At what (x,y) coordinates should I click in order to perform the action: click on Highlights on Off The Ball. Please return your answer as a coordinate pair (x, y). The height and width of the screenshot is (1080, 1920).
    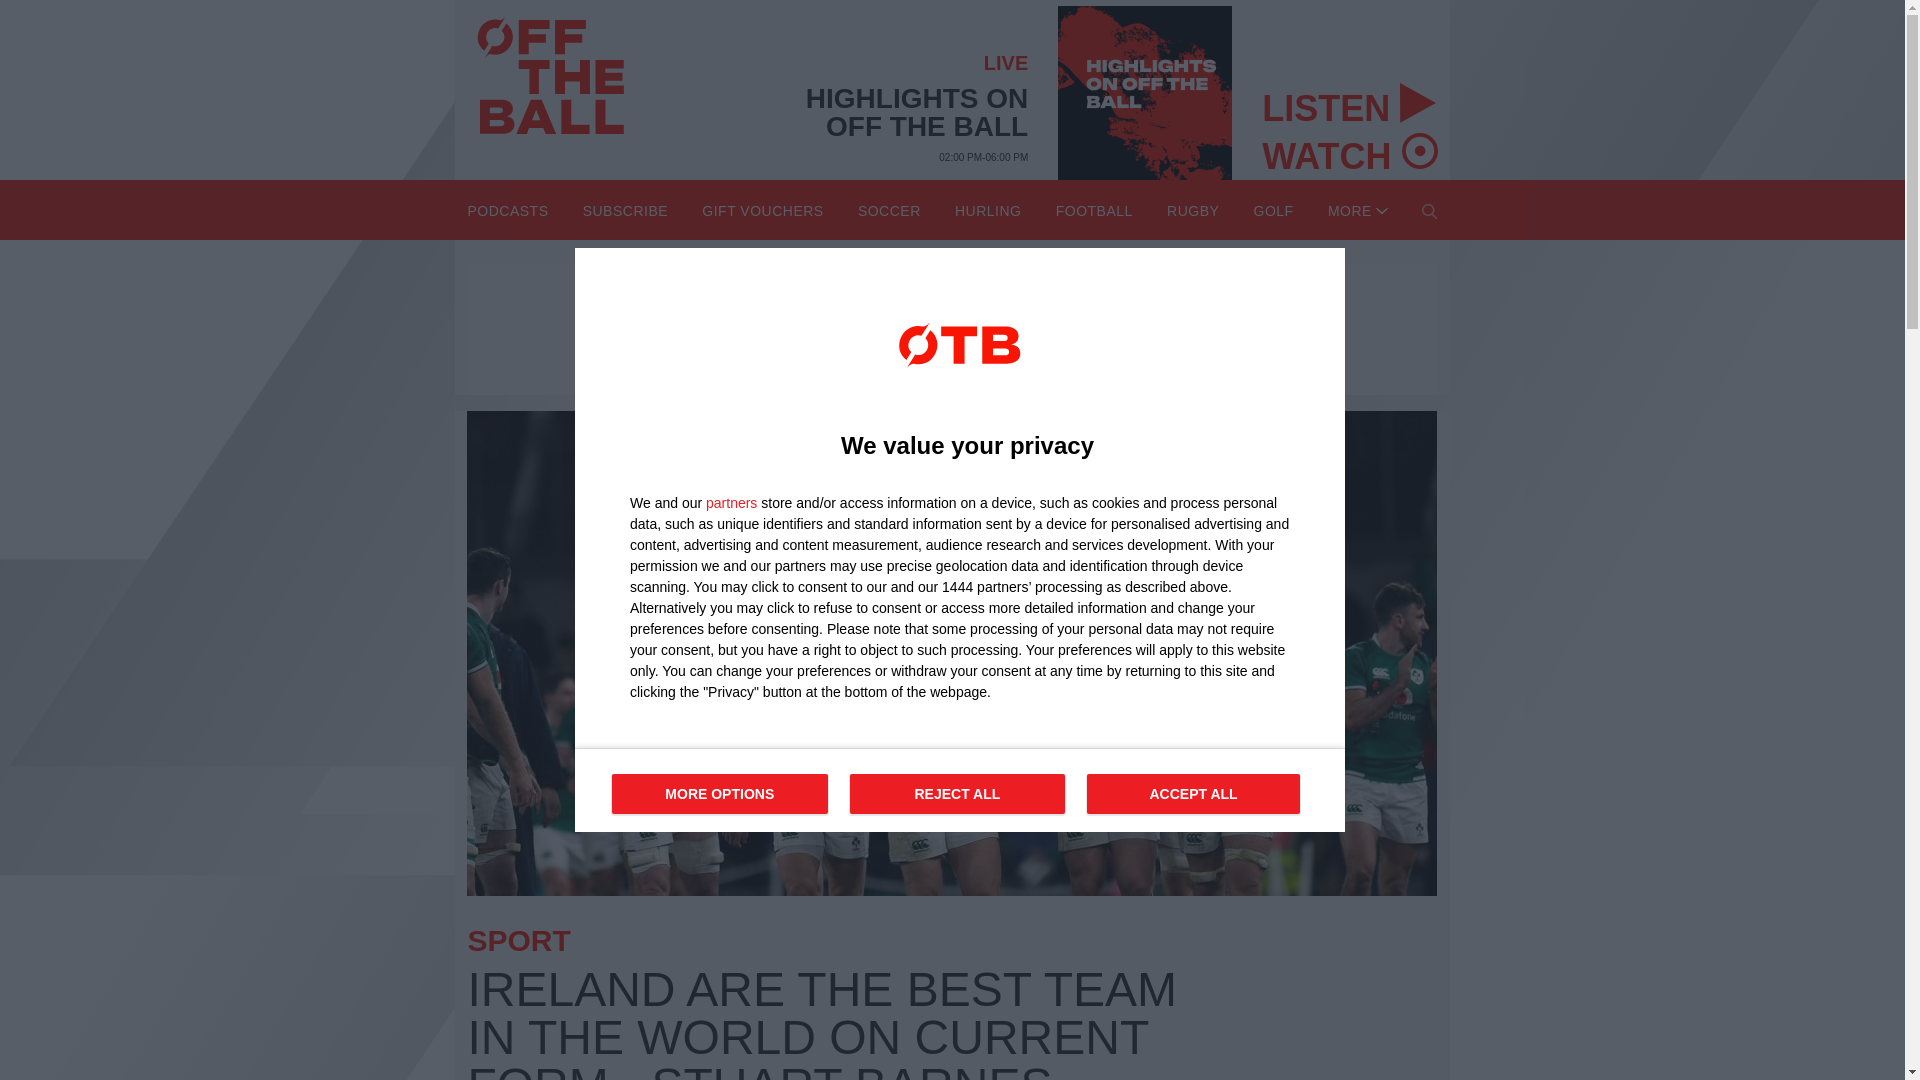
    Looking at the image, I should click on (960, 790).